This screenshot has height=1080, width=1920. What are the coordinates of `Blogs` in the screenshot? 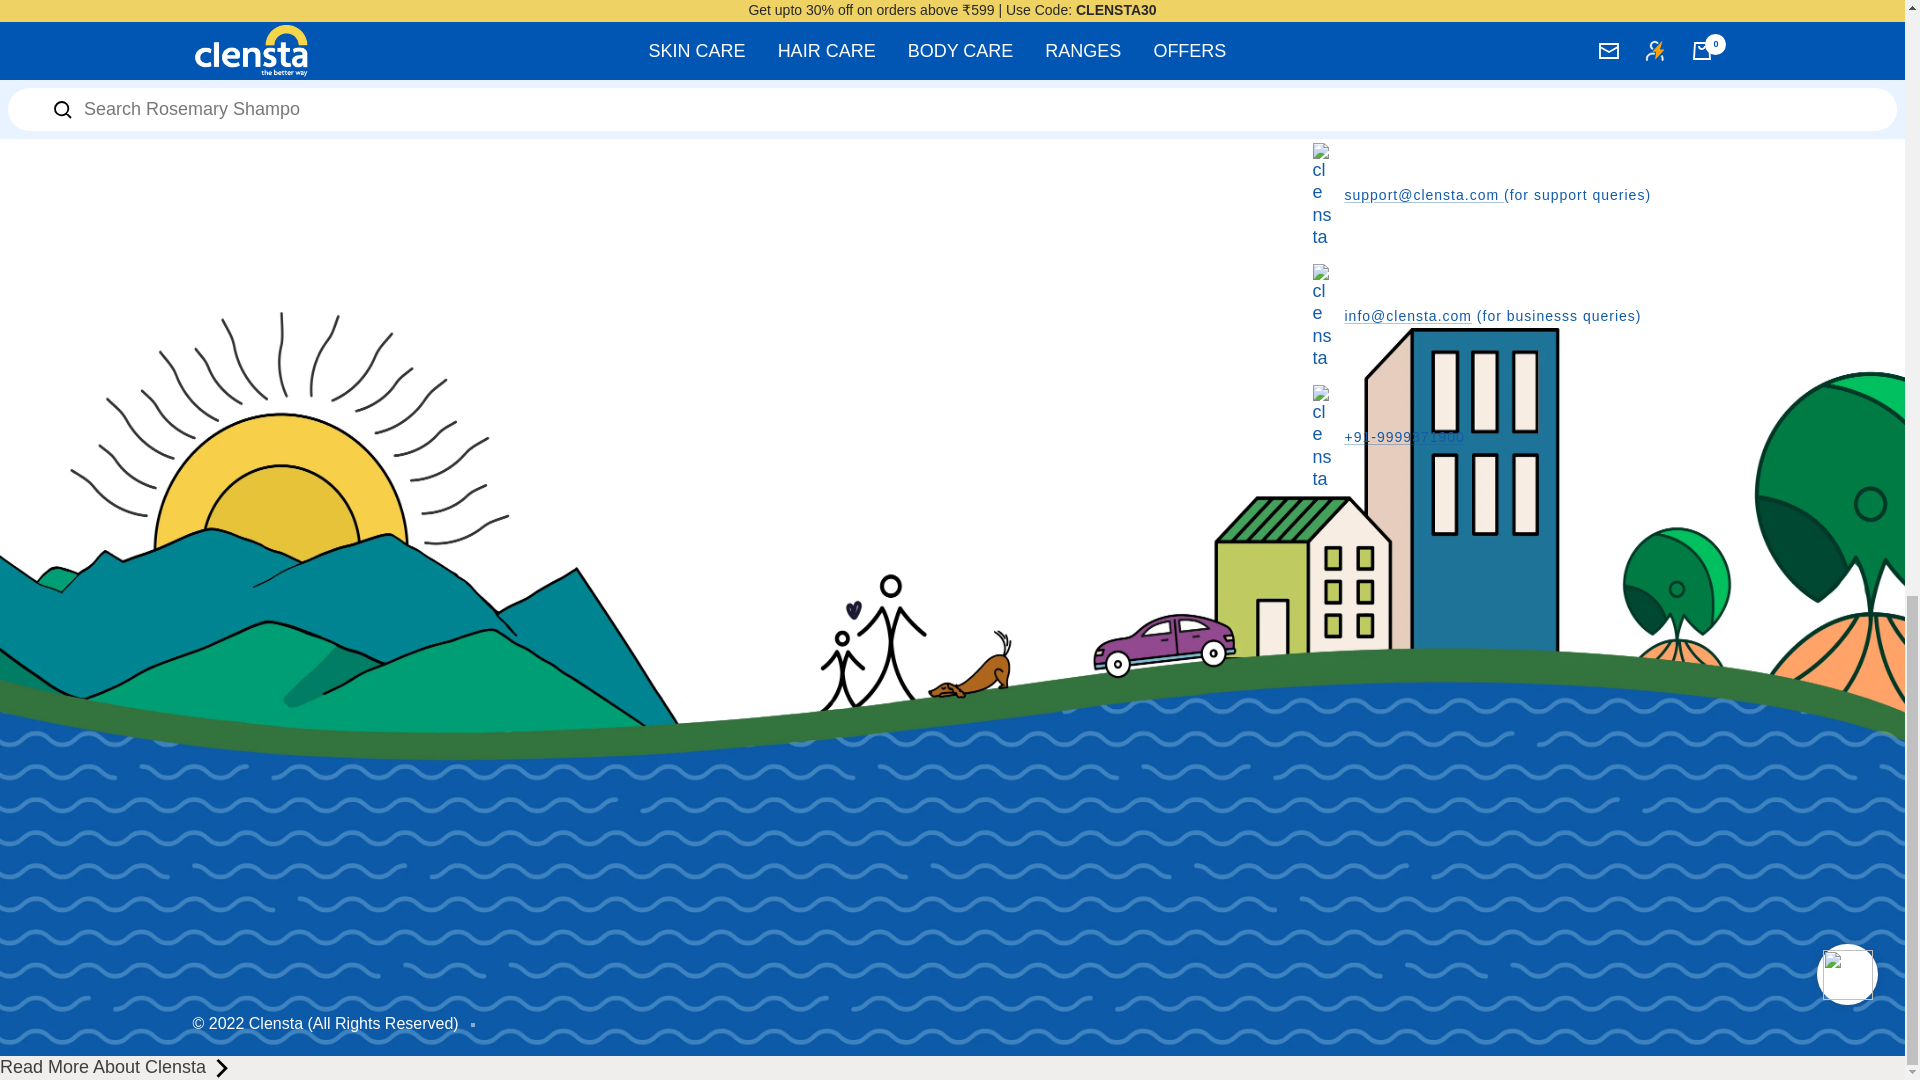 It's located at (810, 10).